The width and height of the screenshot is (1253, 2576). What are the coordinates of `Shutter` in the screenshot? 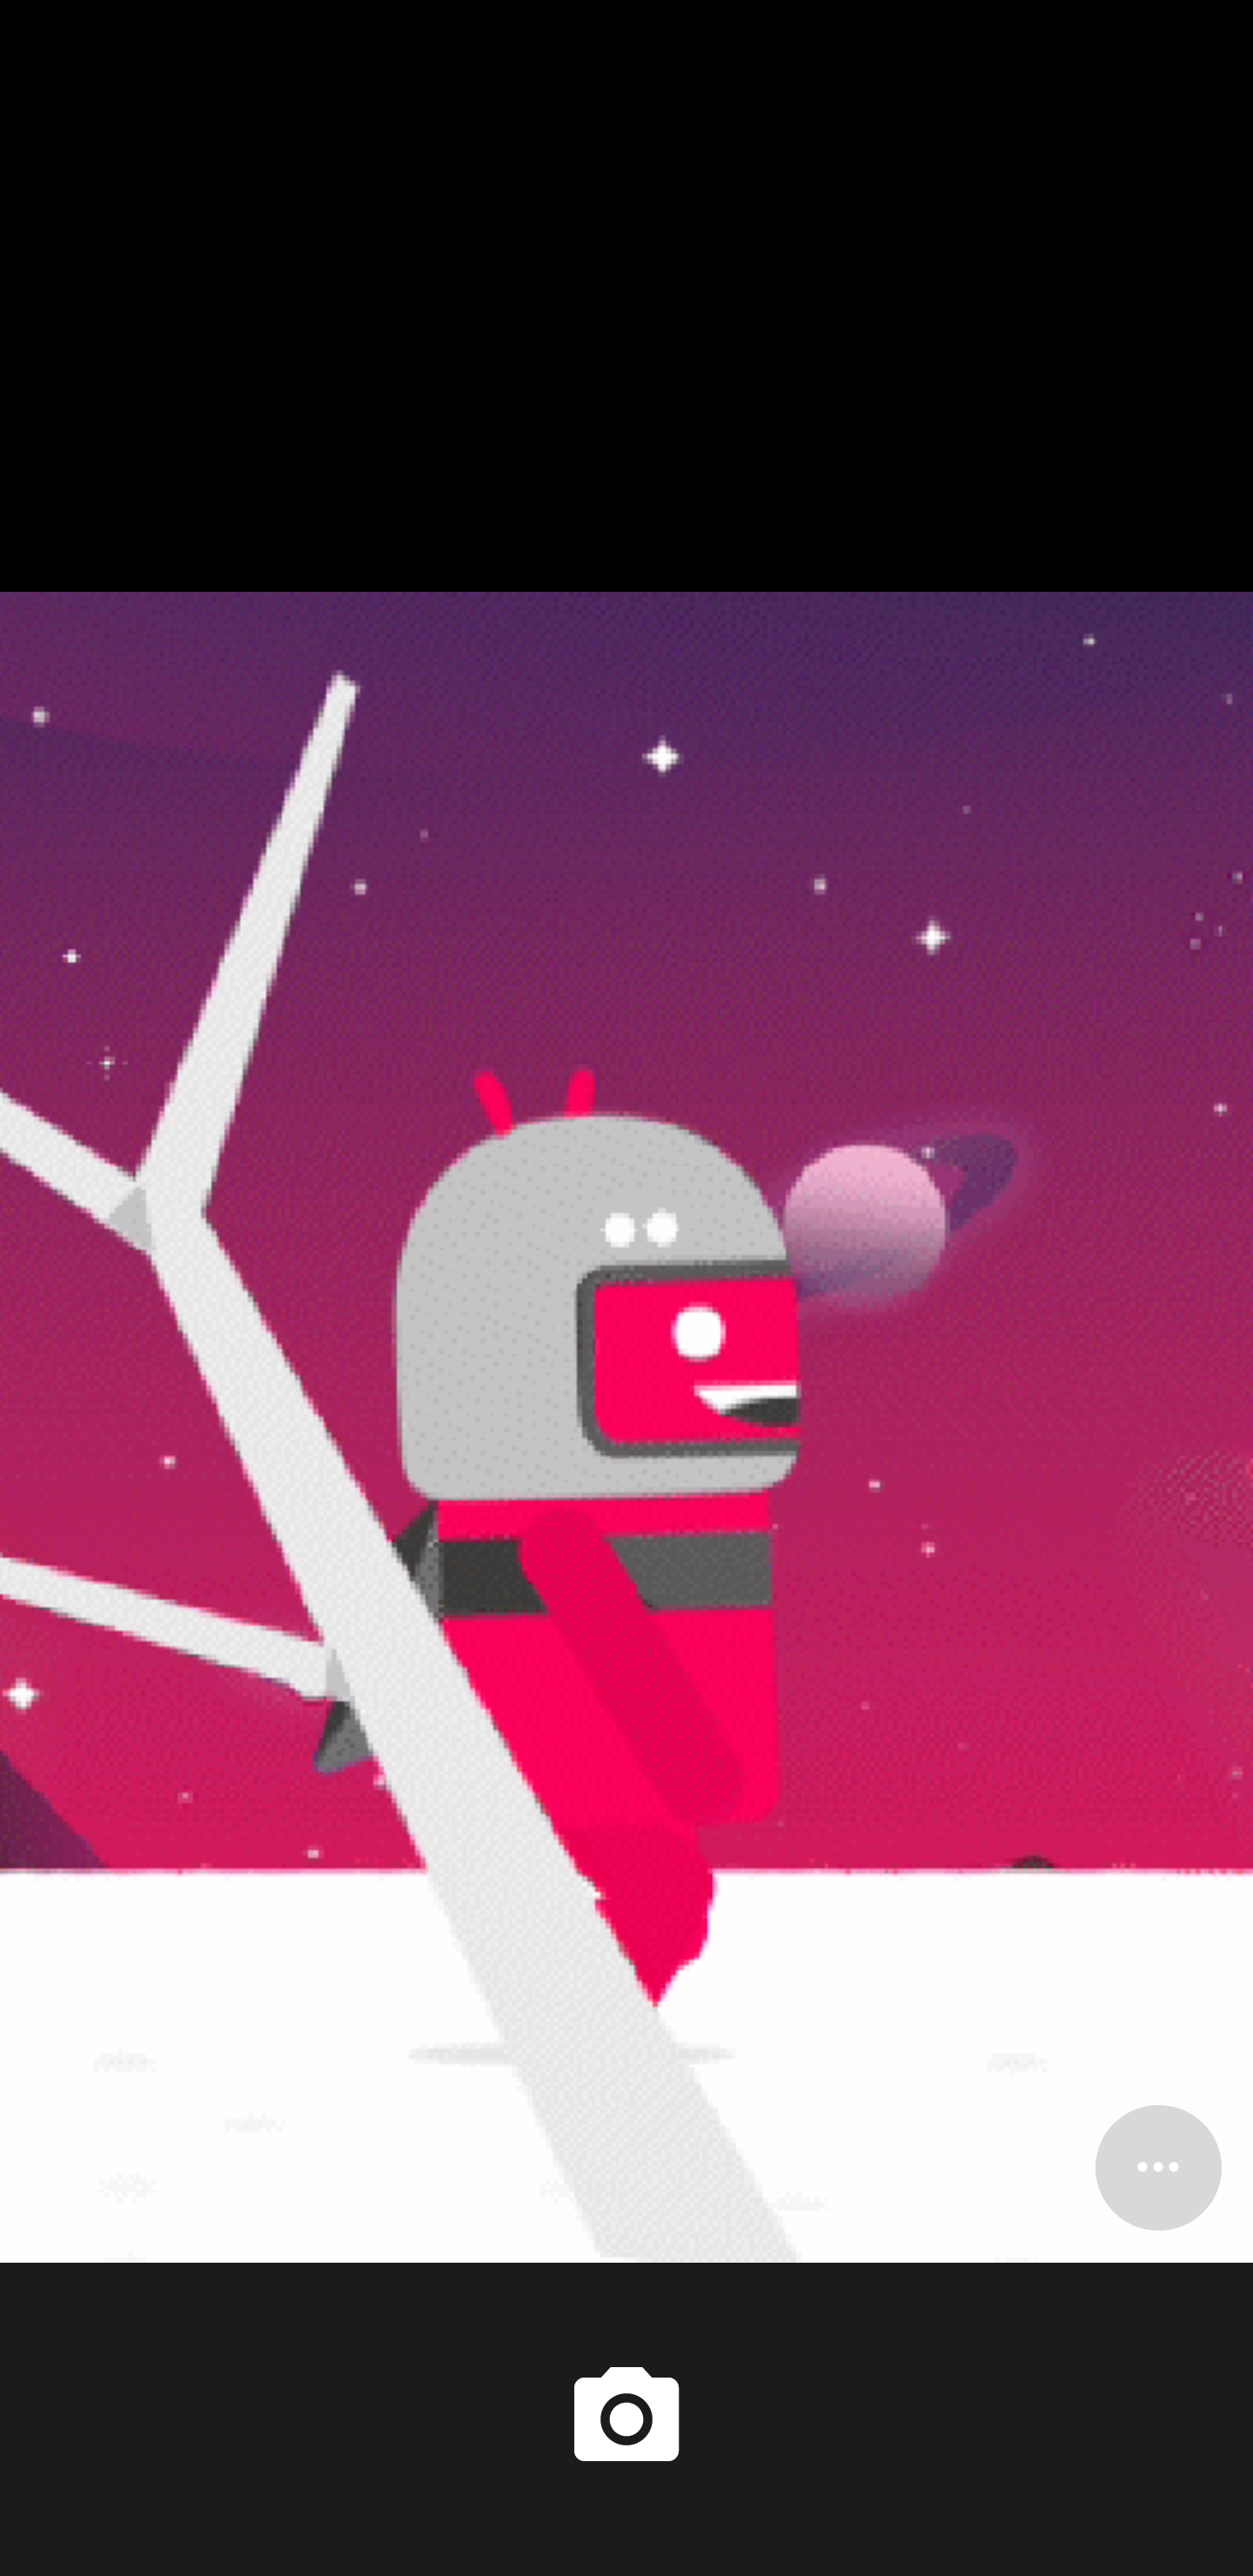 It's located at (626, 2418).